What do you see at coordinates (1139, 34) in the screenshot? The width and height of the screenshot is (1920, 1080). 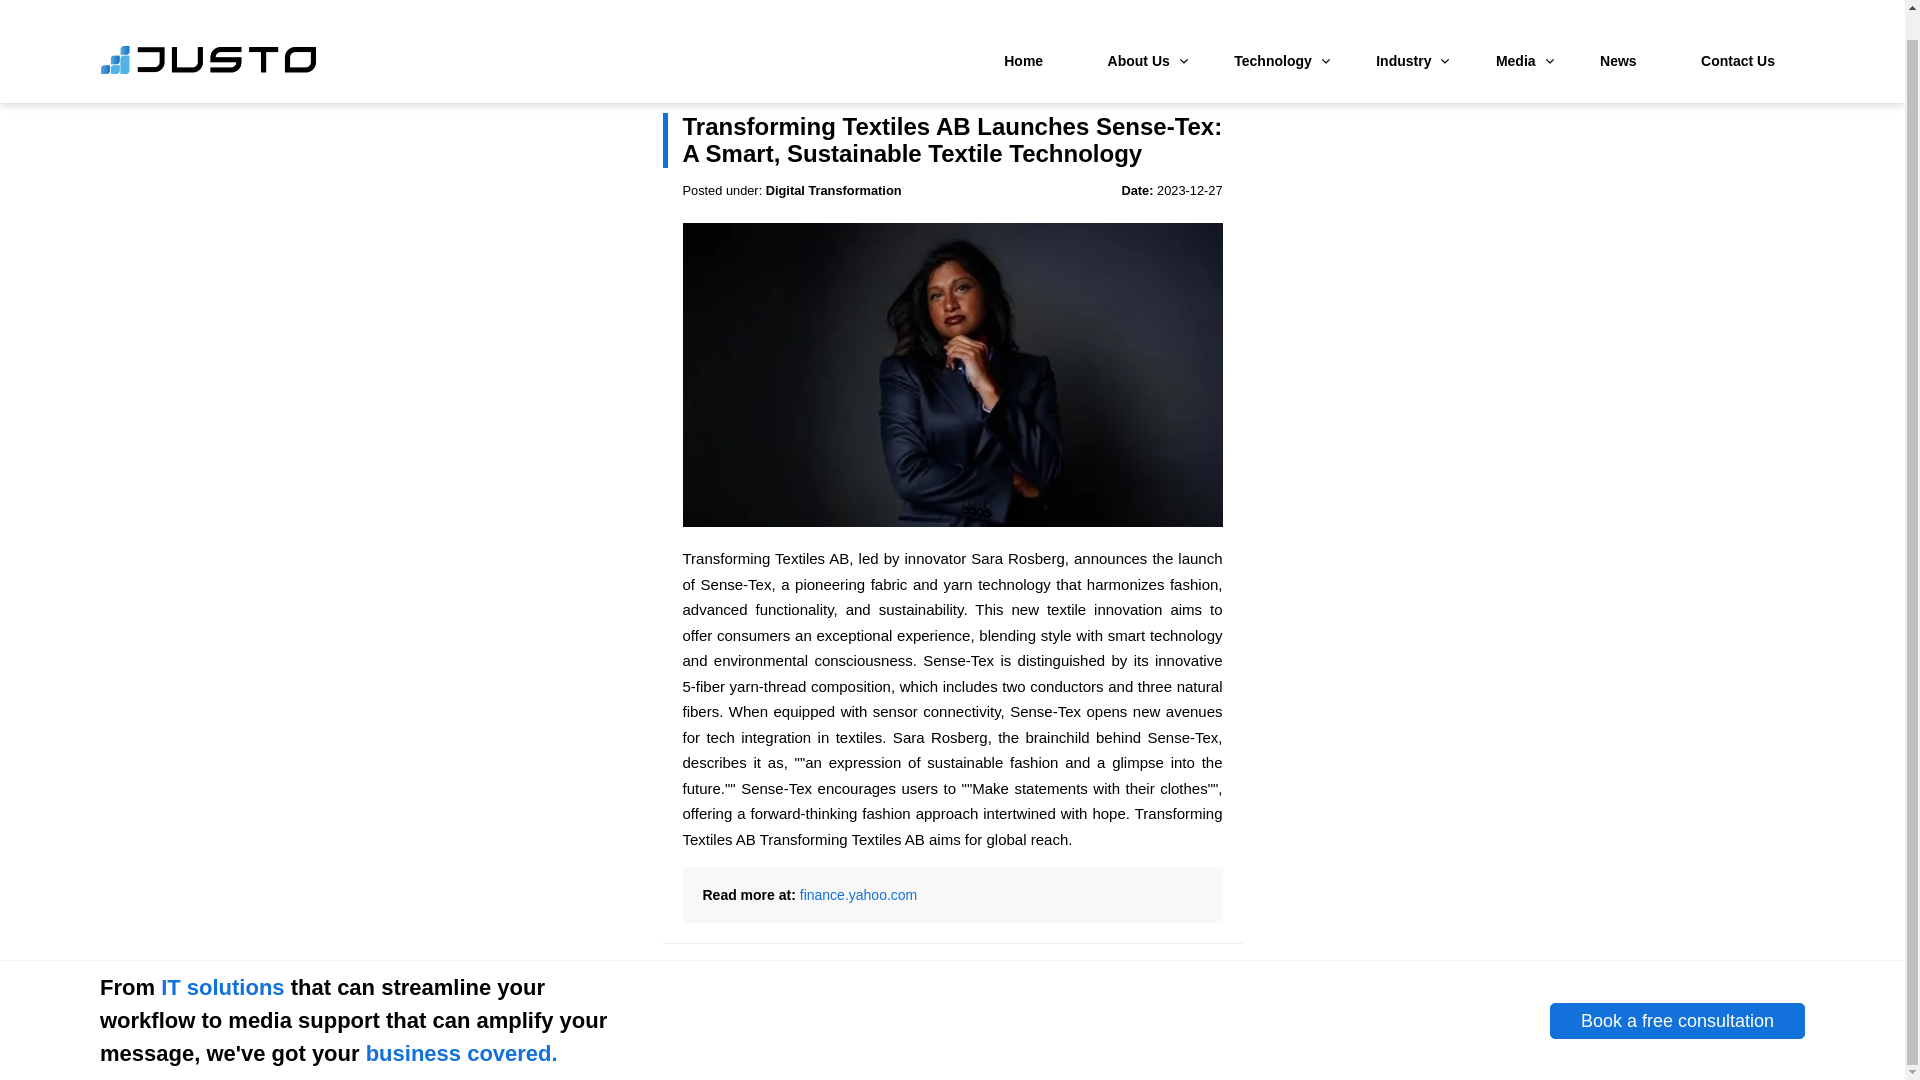 I see `About Us` at bounding box center [1139, 34].